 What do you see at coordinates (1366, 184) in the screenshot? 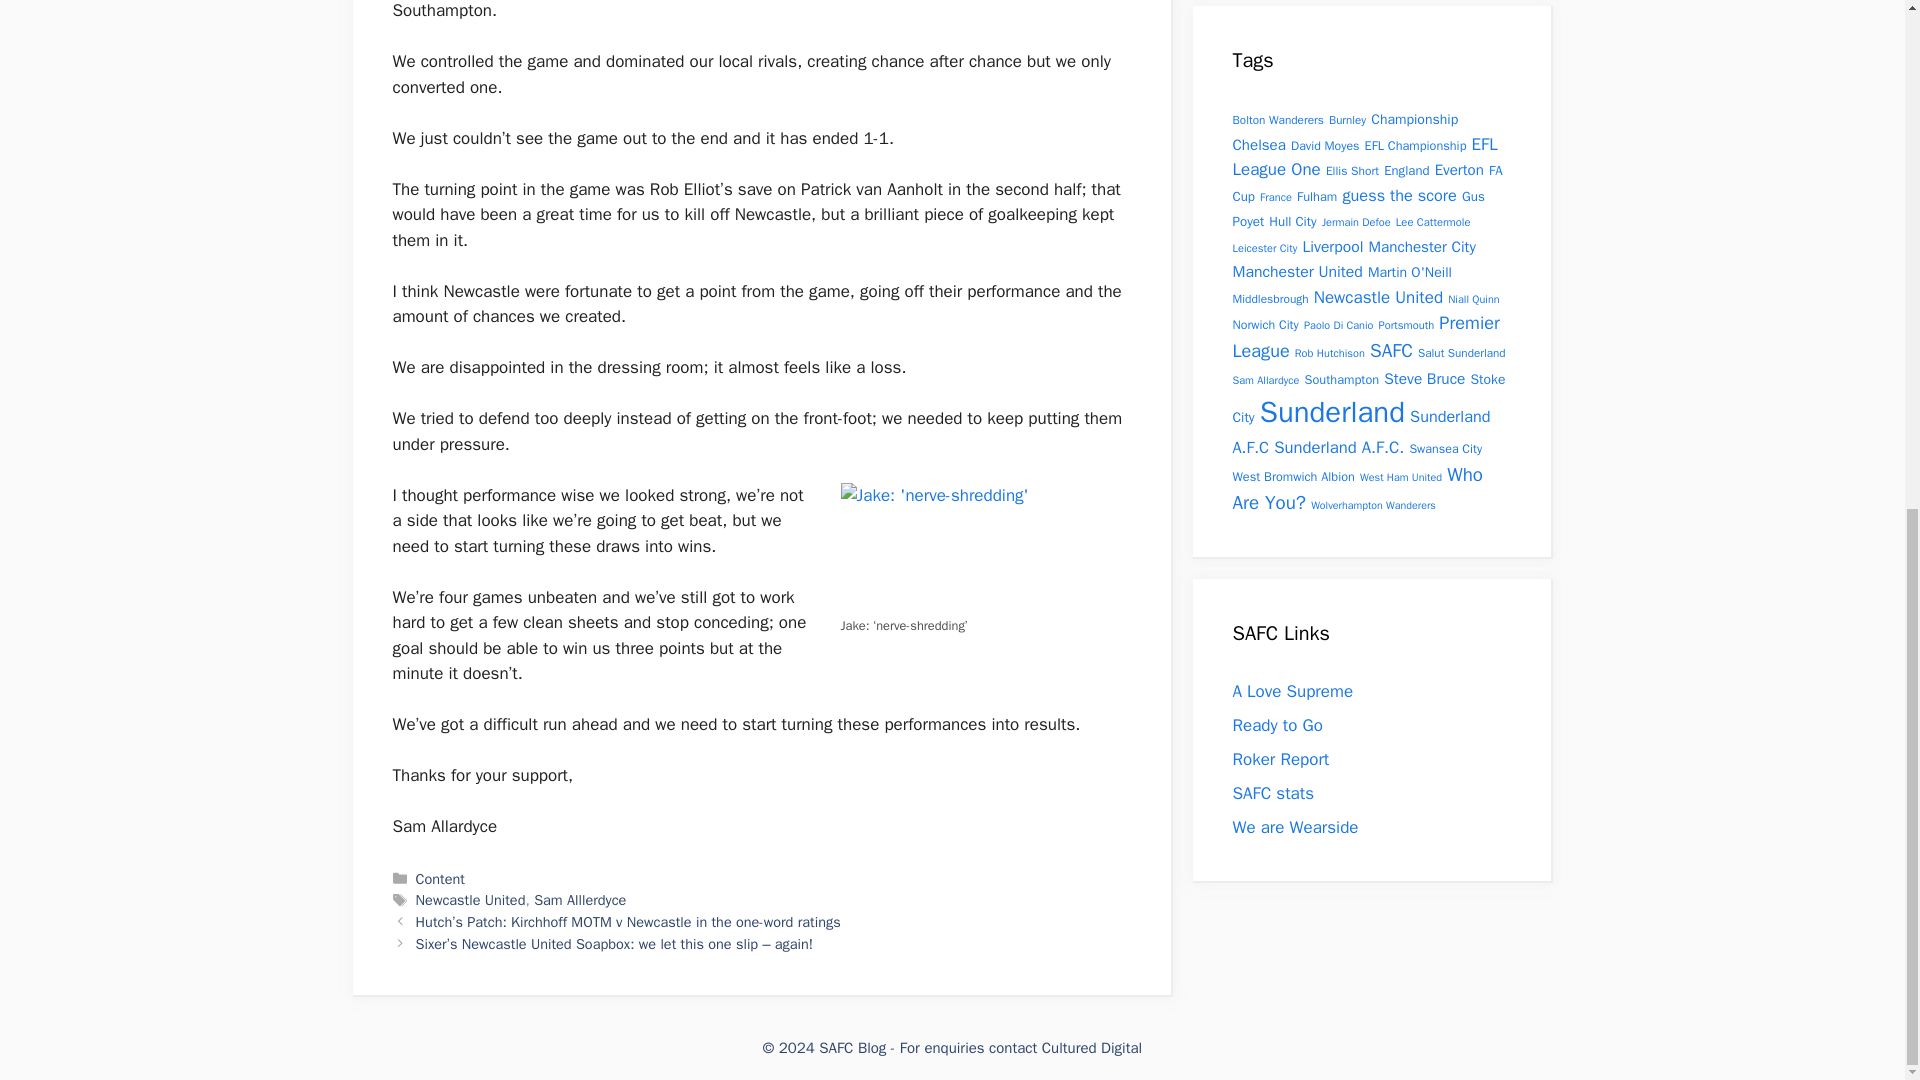
I see `FA Cup` at bounding box center [1366, 184].